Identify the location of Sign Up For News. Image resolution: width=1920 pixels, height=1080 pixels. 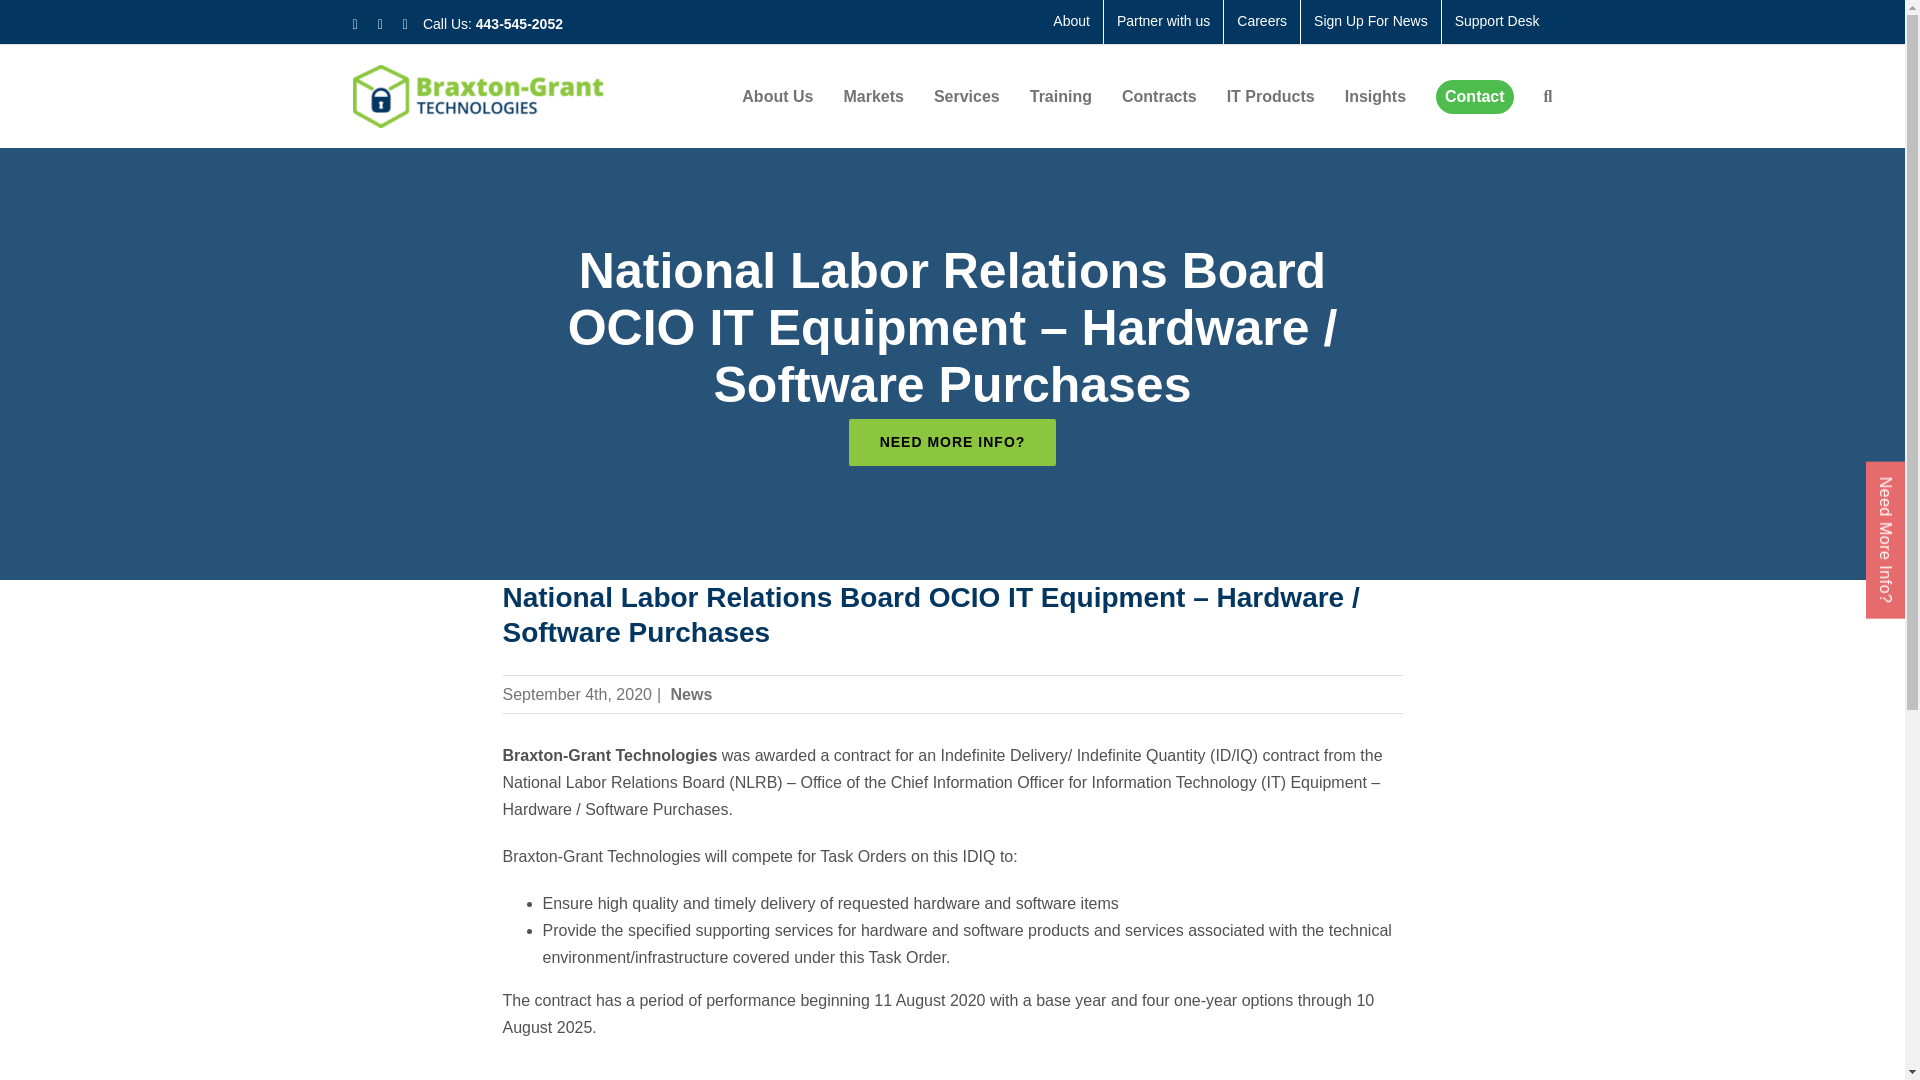
(1371, 22).